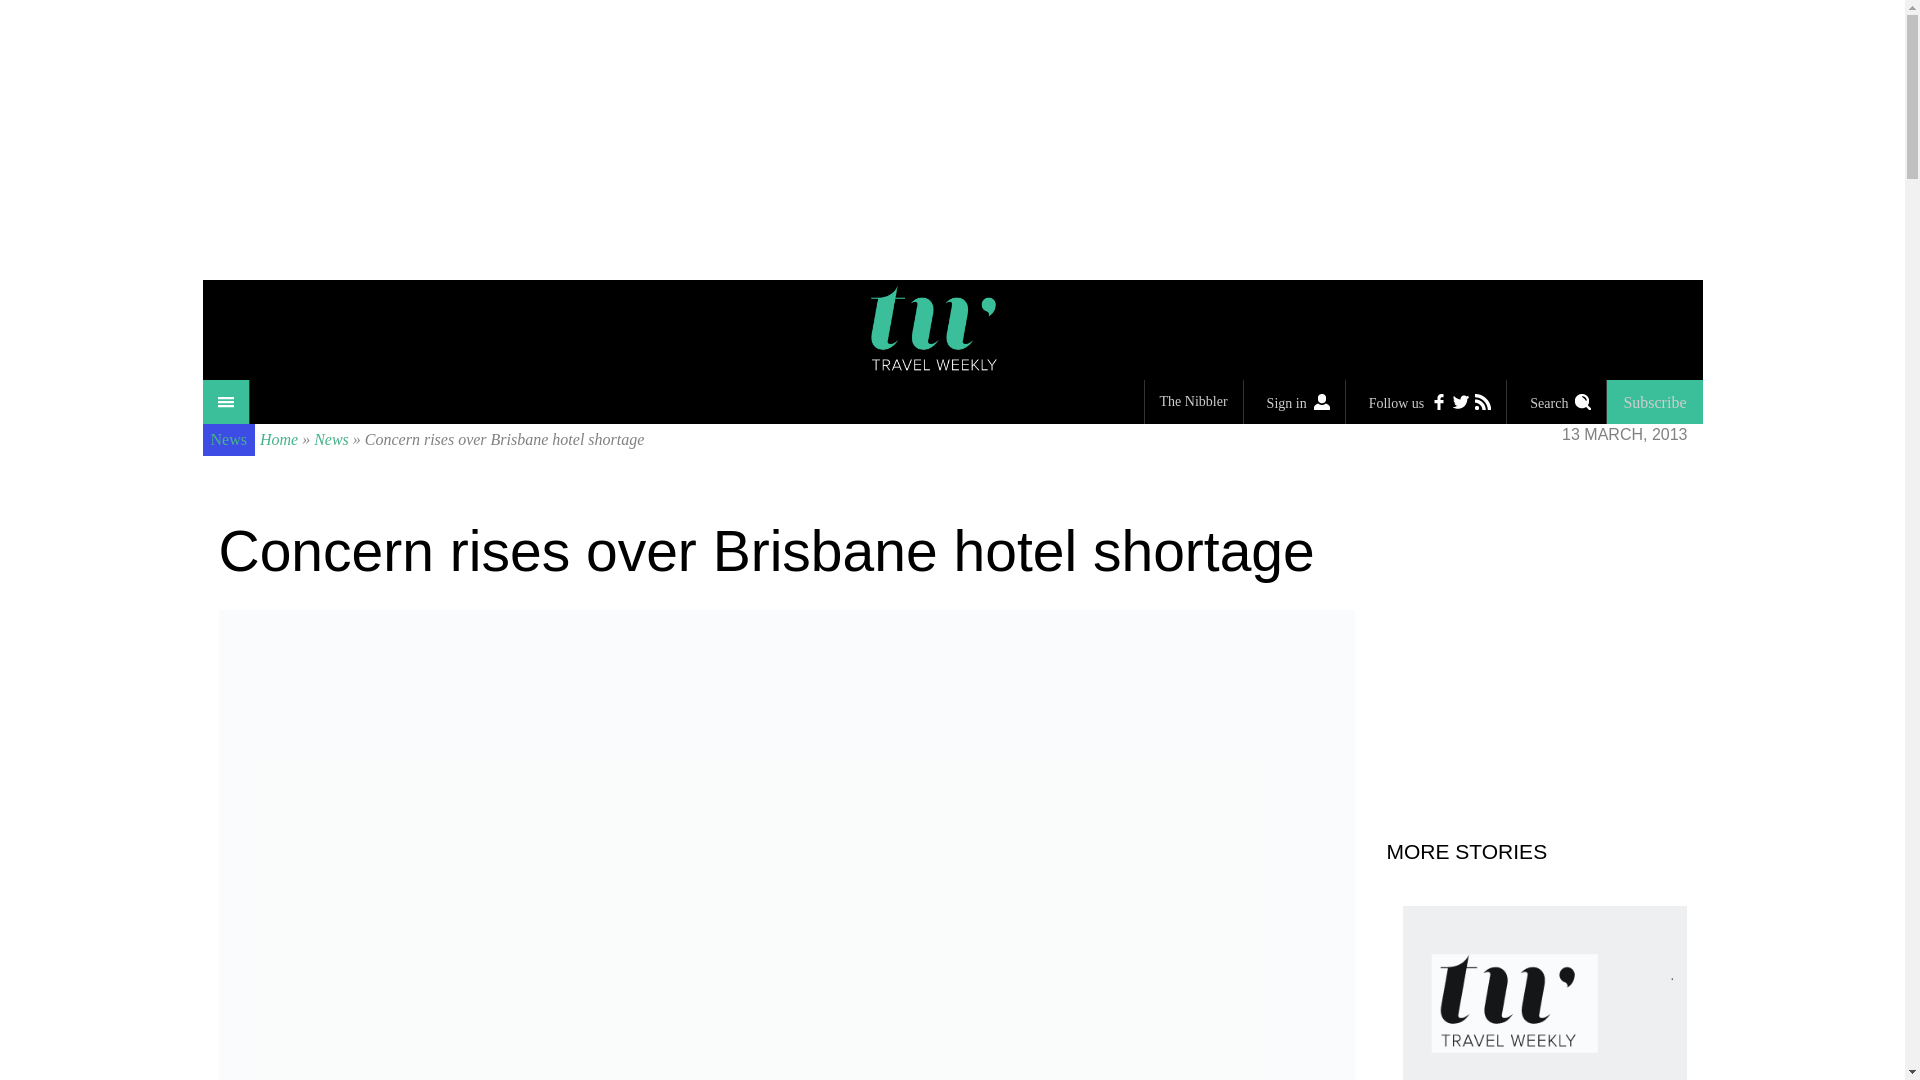 The height and width of the screenshot is (1080, 1920). What do you see at coordinates (1426, 402) in the screenshot?
I see `Follow us` at bounding box center [1426, 402].